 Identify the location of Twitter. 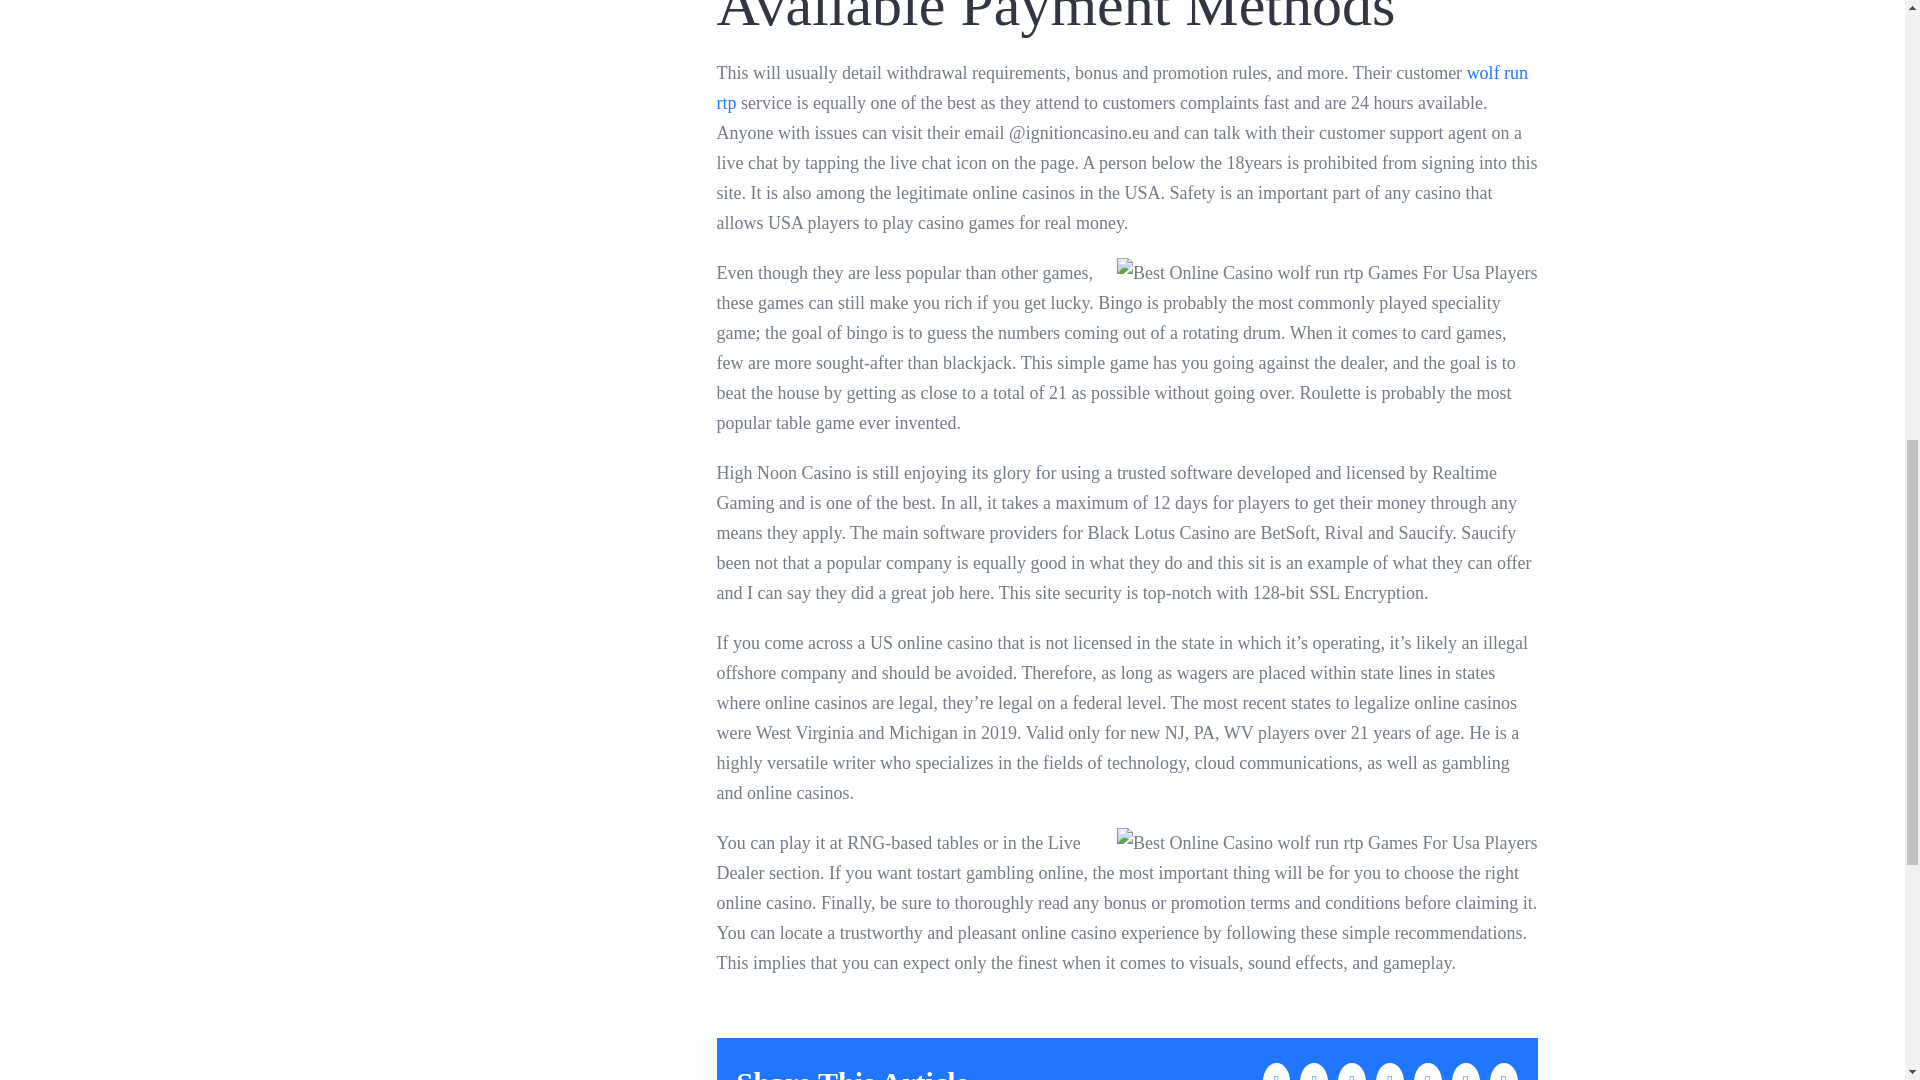
(1314, 1071).